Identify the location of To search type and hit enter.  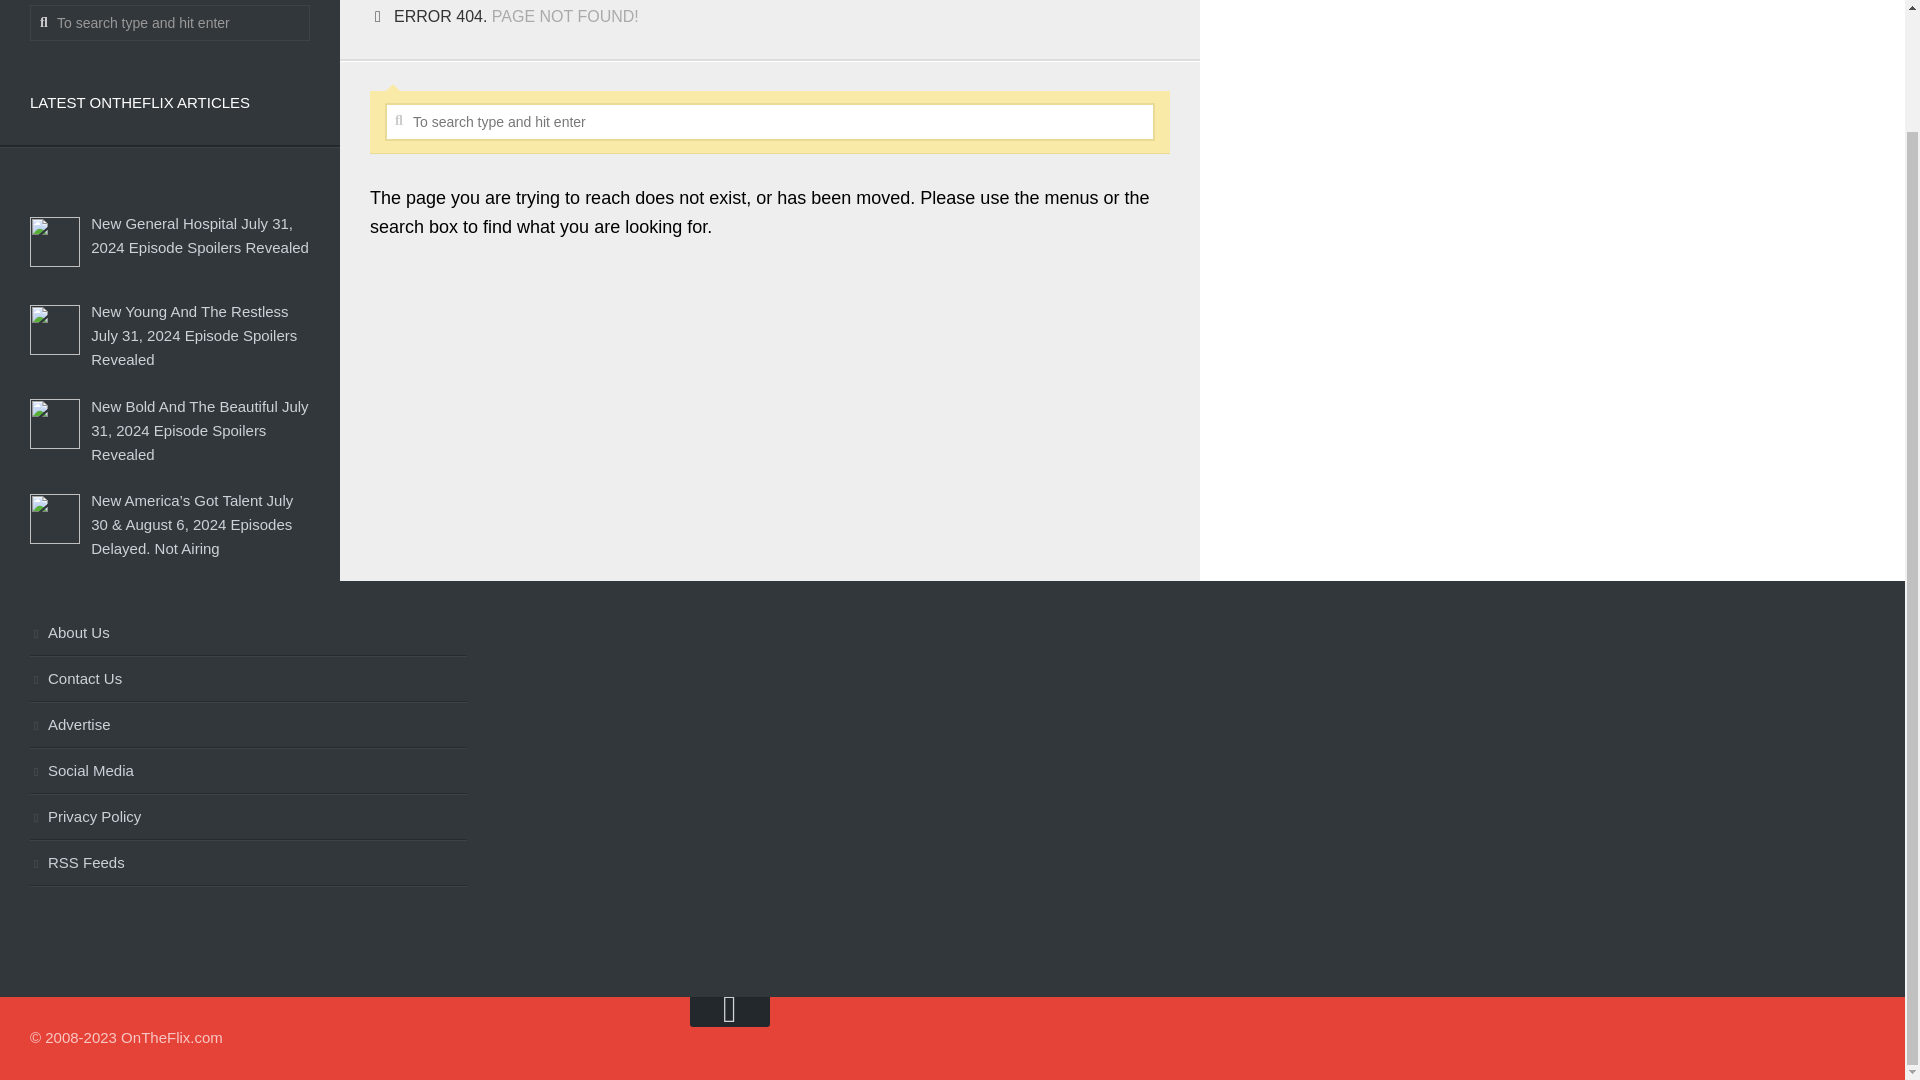
(770, 122).